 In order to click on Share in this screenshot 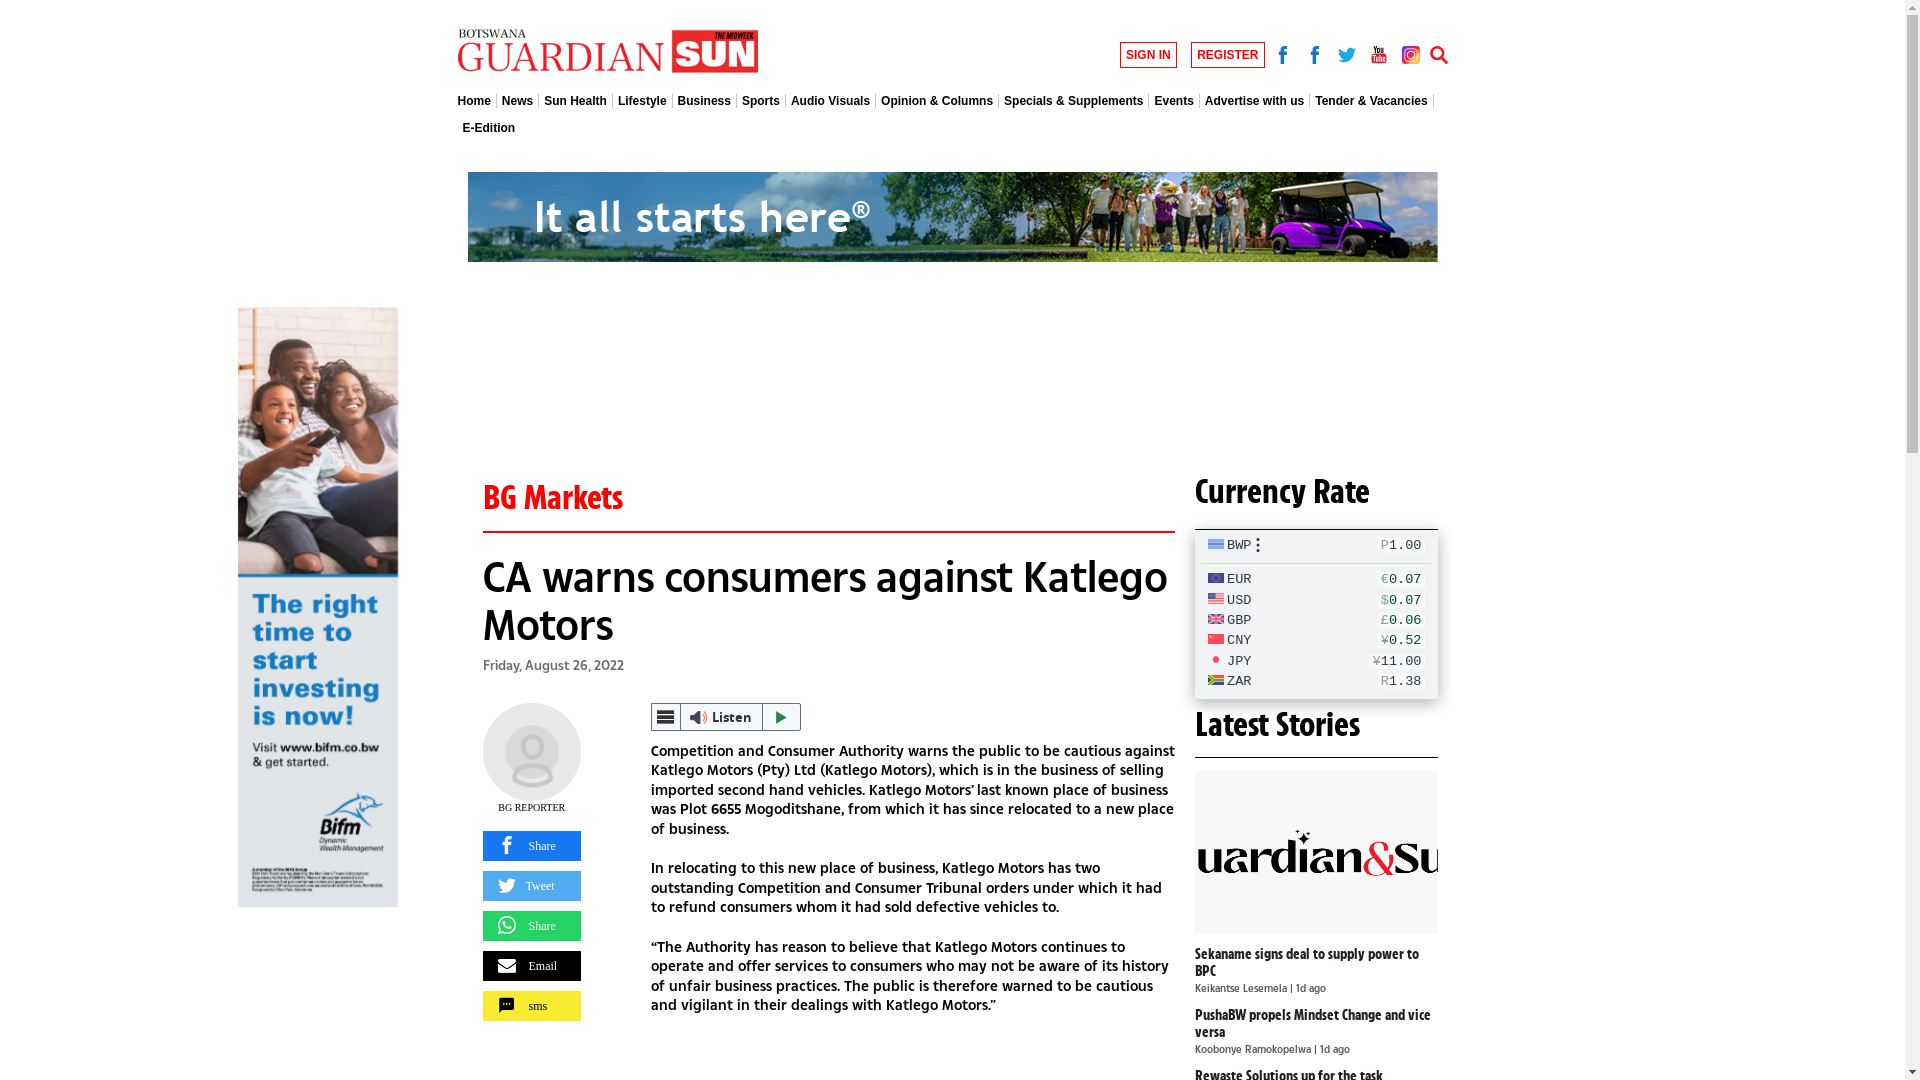, I will do `click(531, 846)`.